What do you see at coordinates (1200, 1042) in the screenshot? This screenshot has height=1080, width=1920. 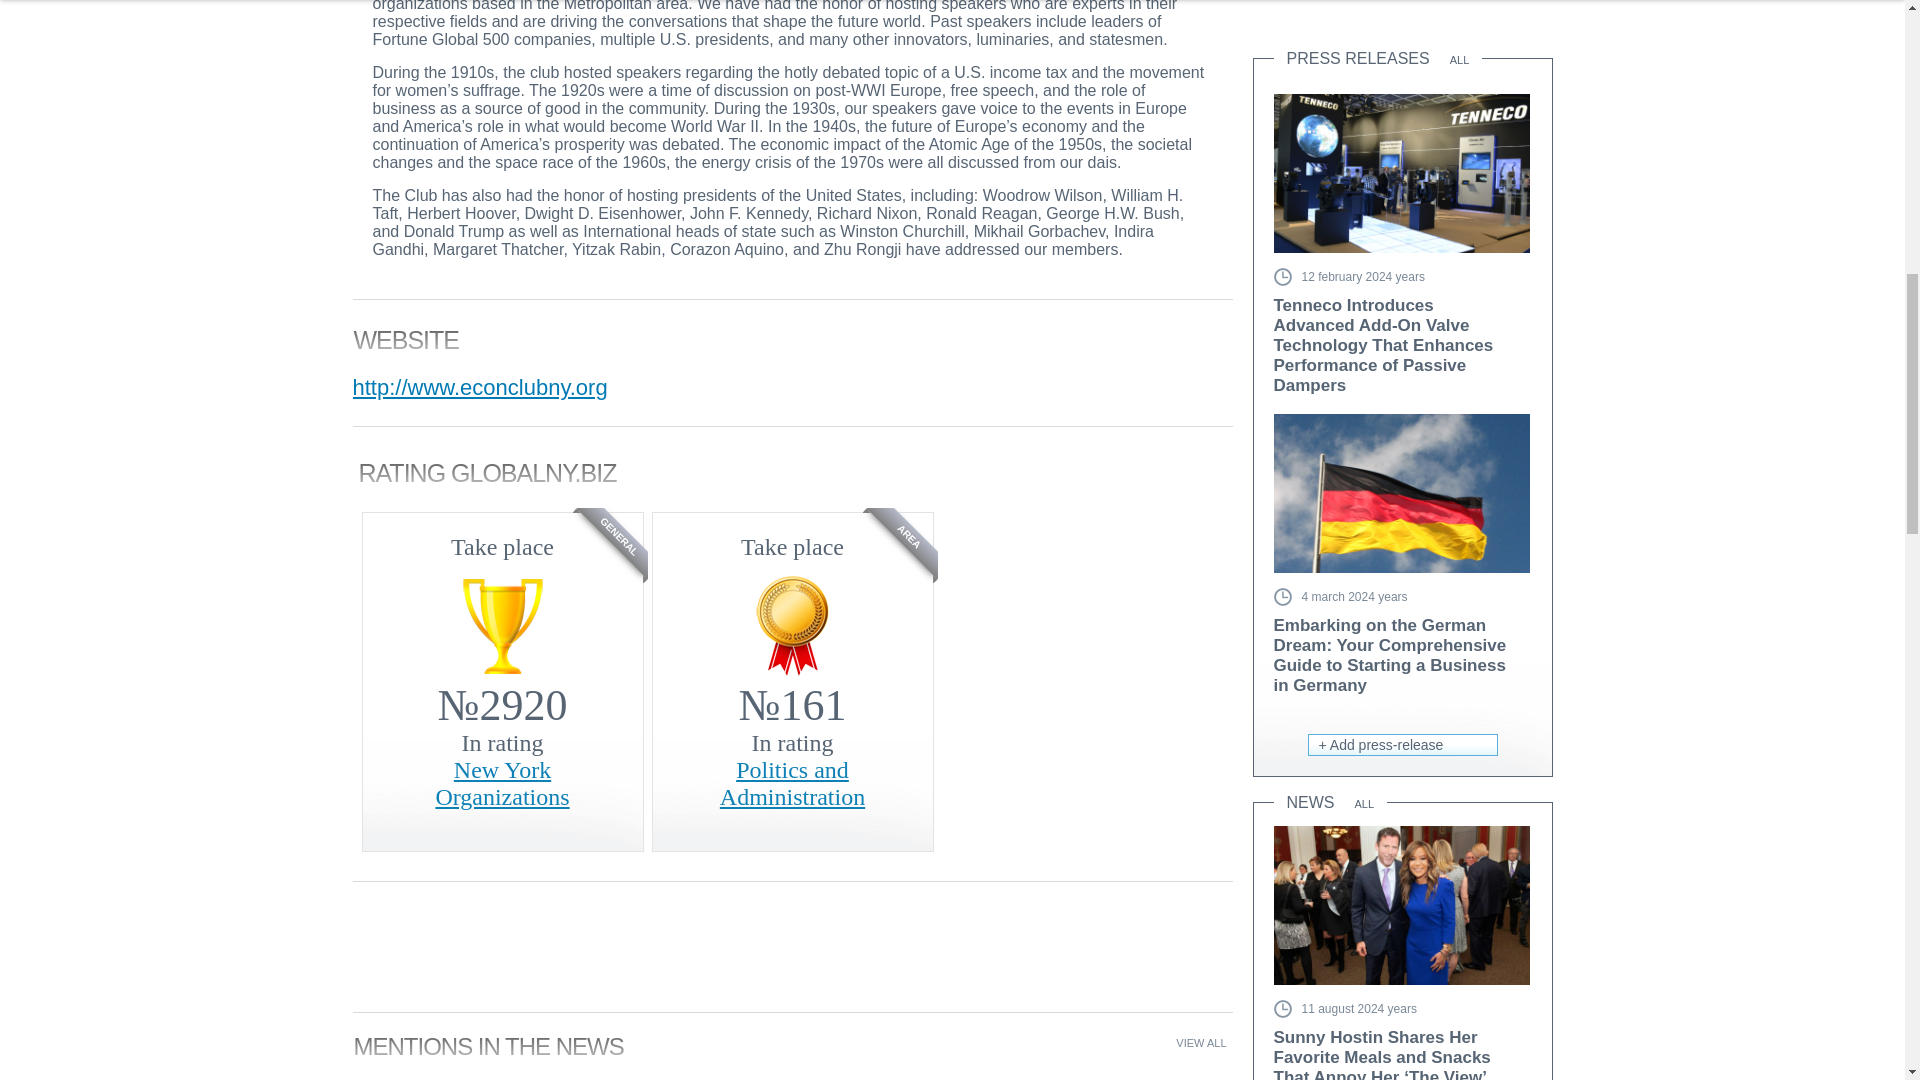 I see `VIEW ALL` at bounding box center [1200, 1042].